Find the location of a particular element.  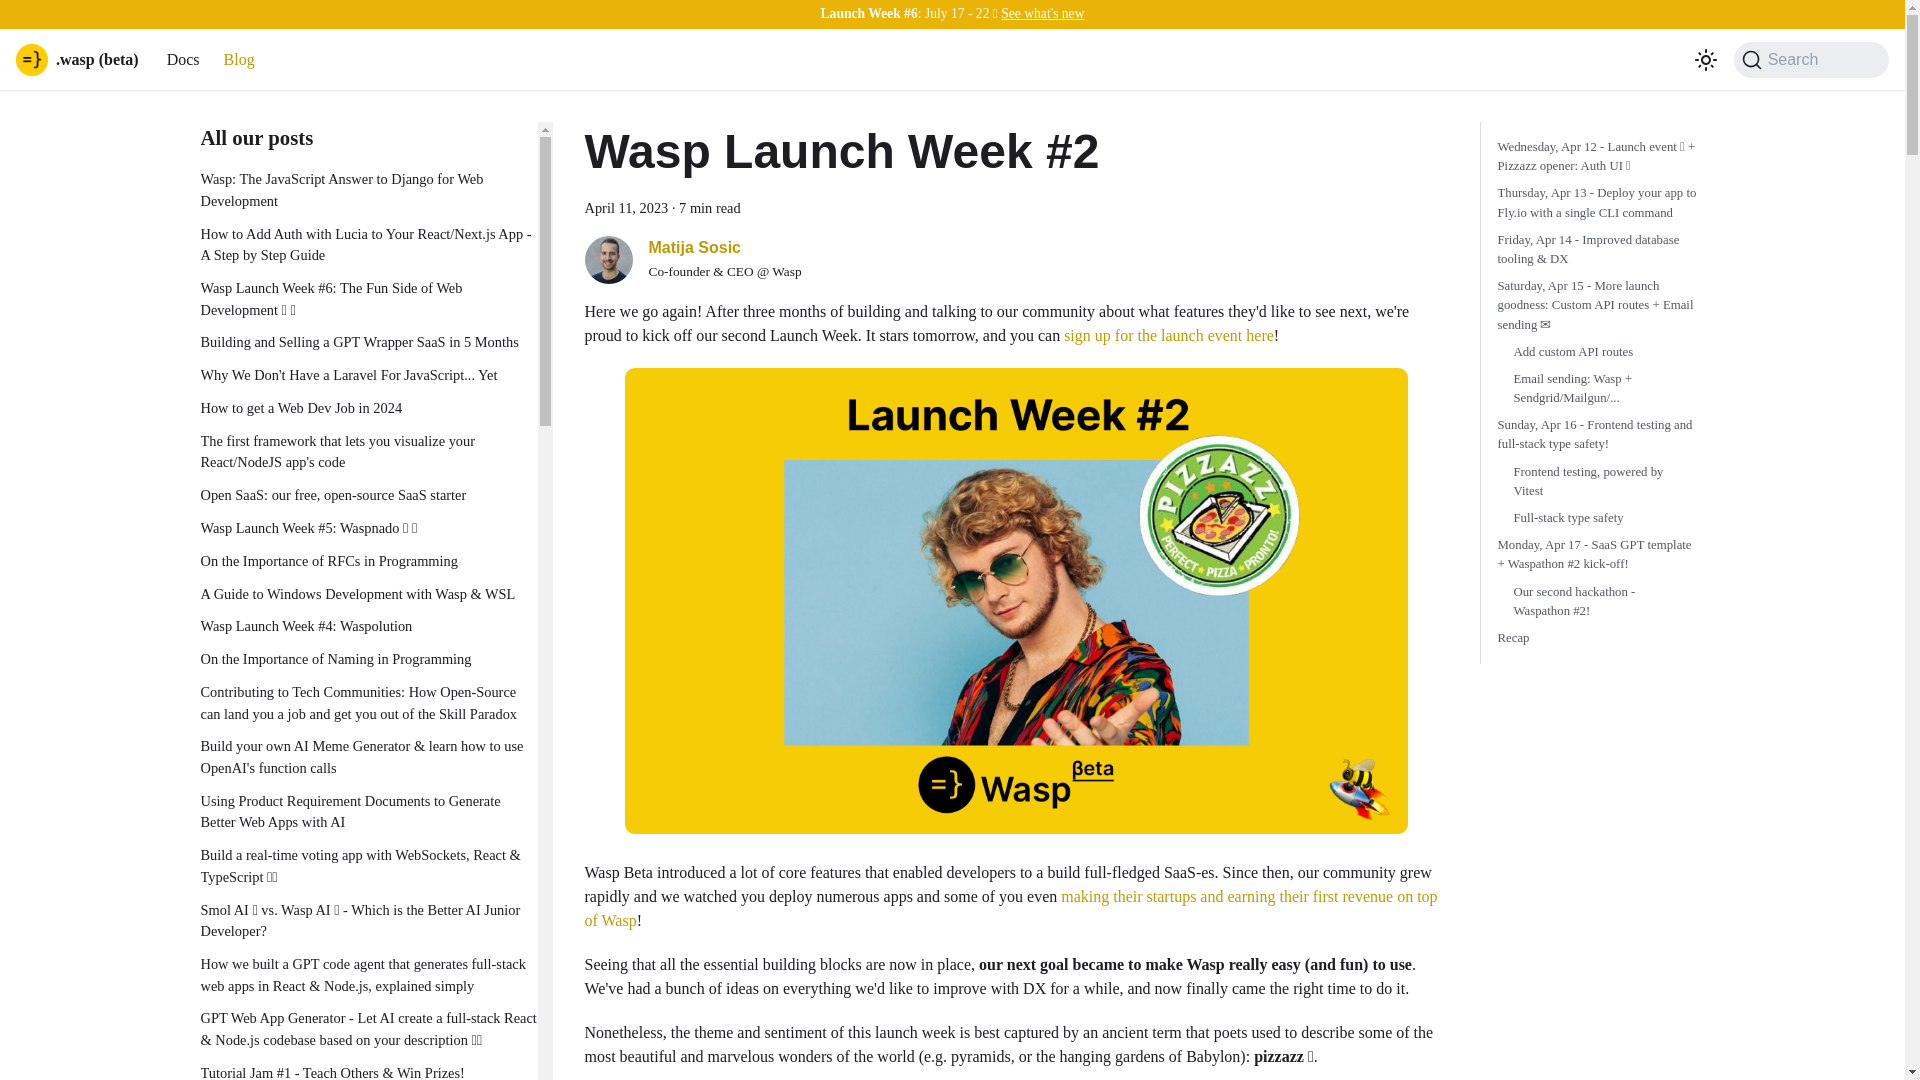

How to get a Web Dev Job in 2024 is located at coordinates (368, 409).